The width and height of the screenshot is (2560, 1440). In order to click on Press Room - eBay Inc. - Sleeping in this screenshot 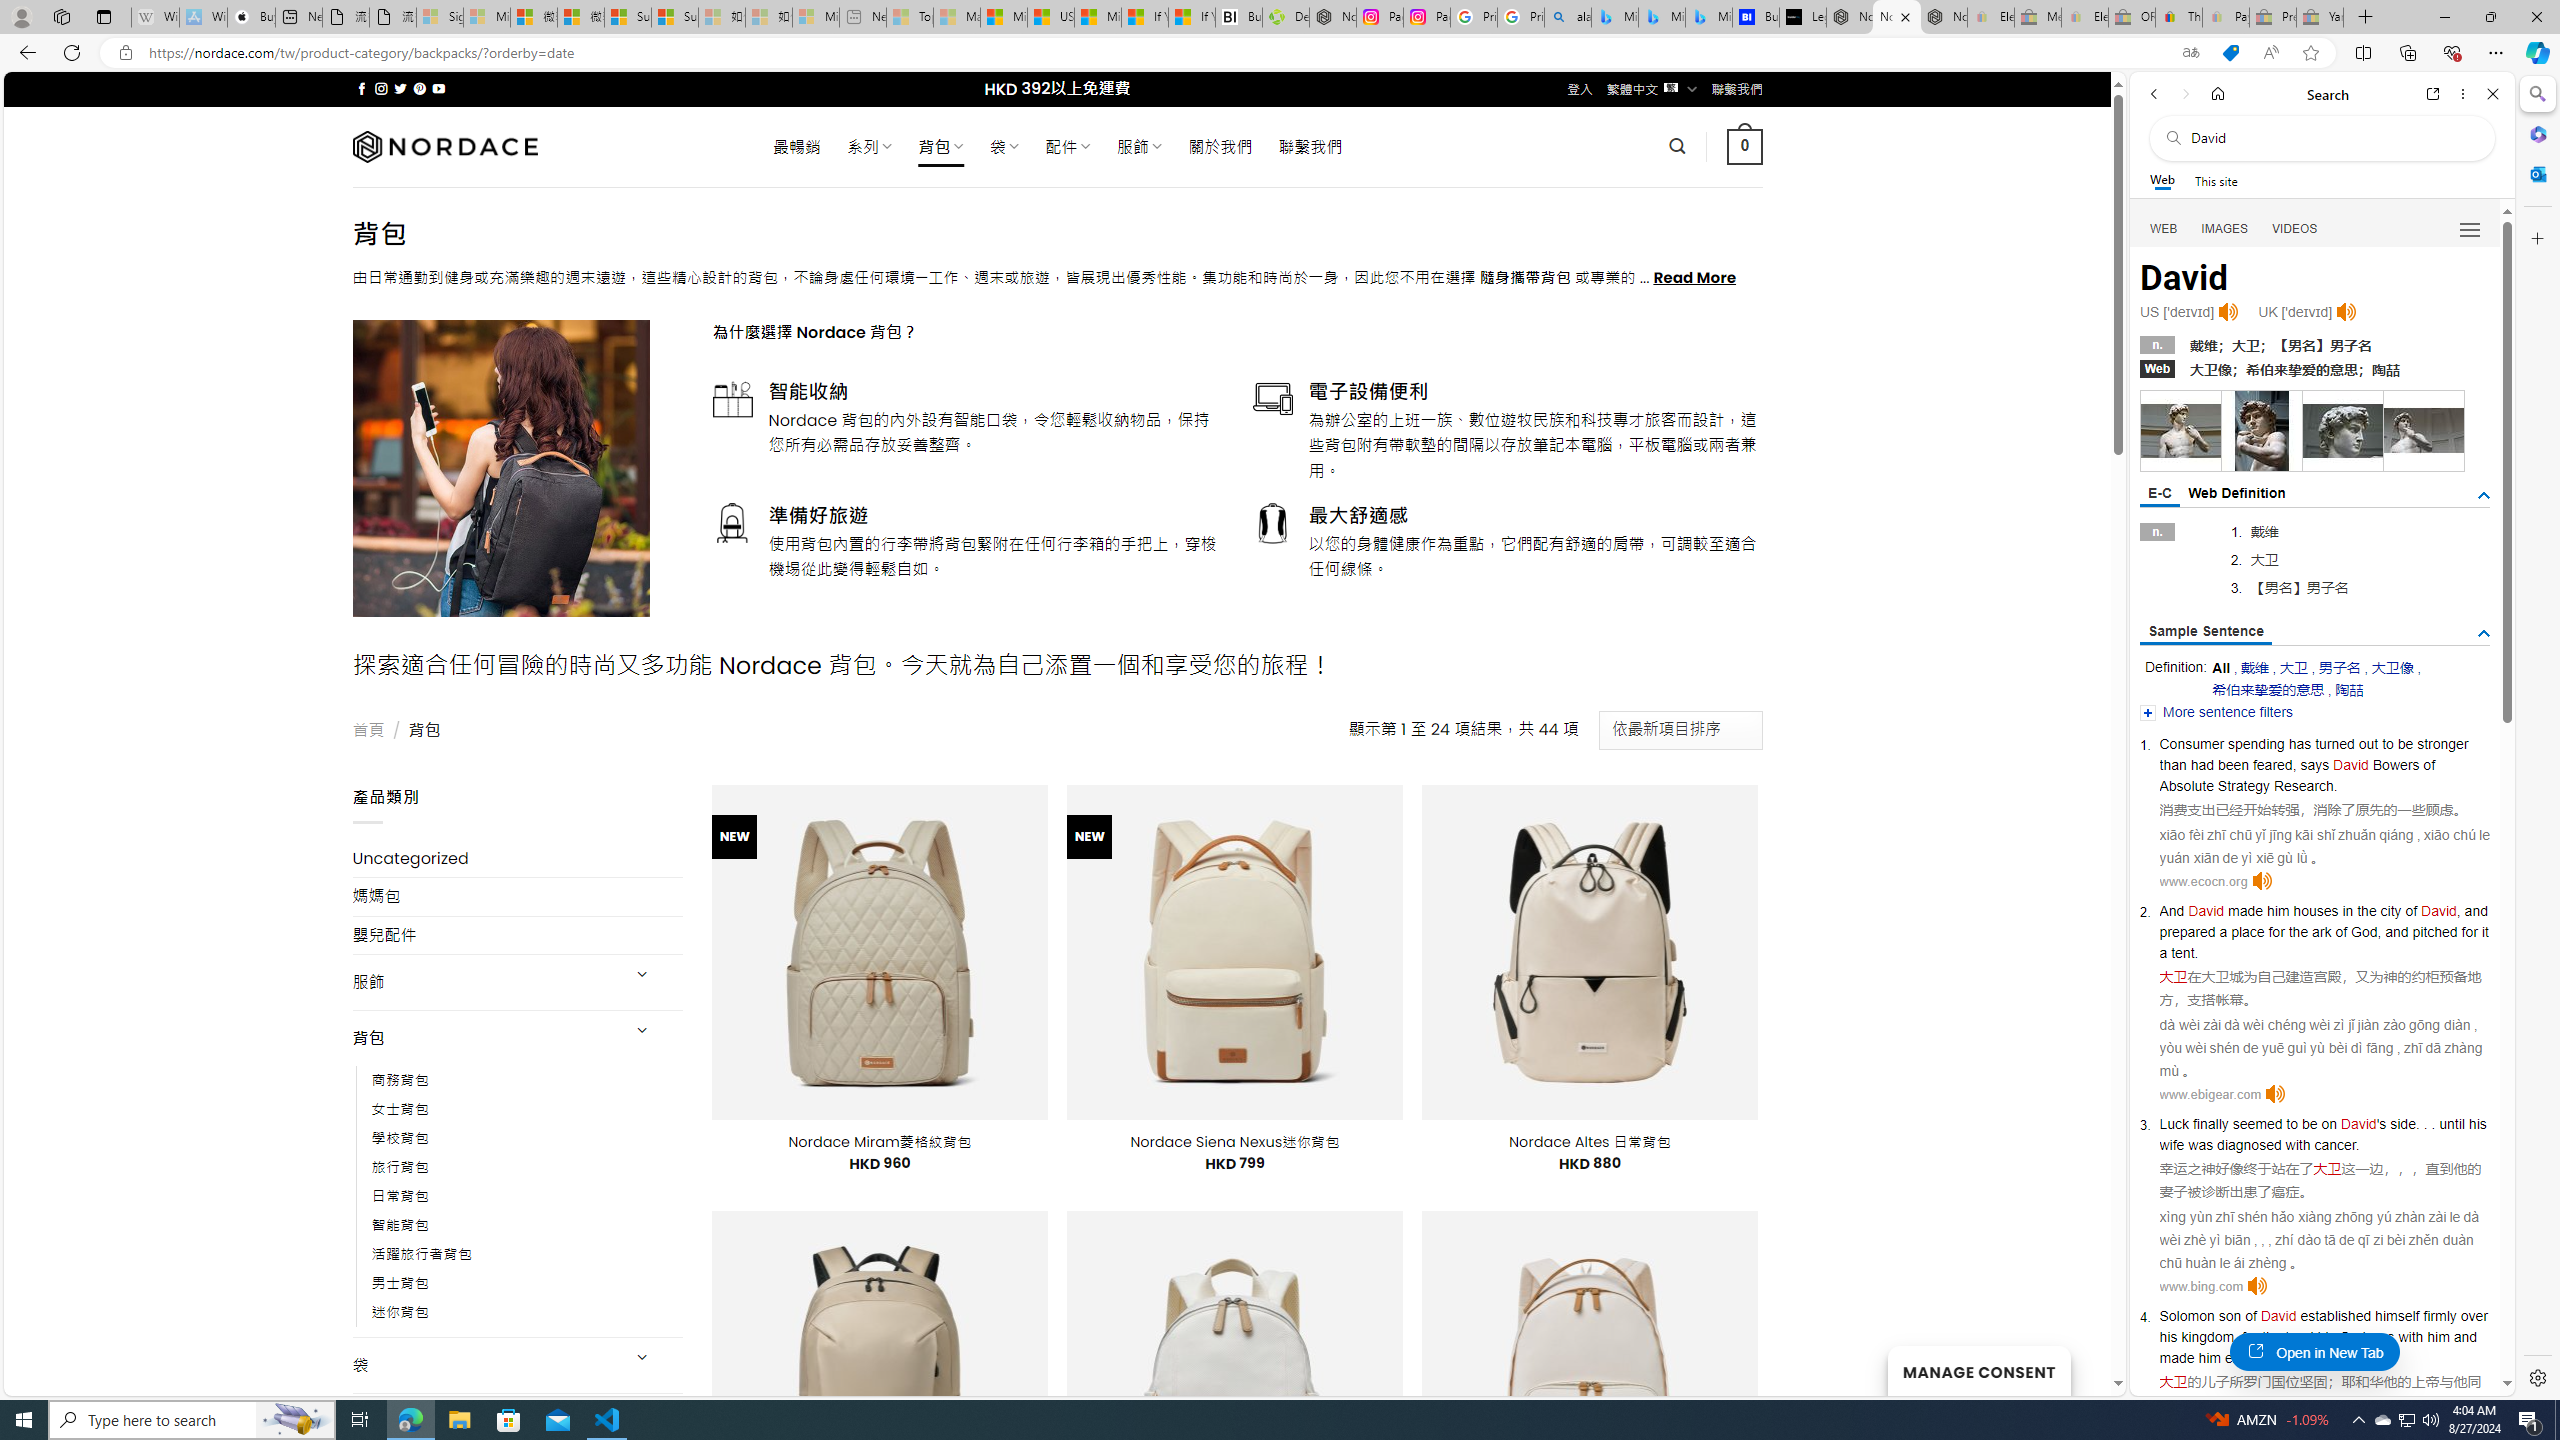, I will do `click(2272, 17)`.